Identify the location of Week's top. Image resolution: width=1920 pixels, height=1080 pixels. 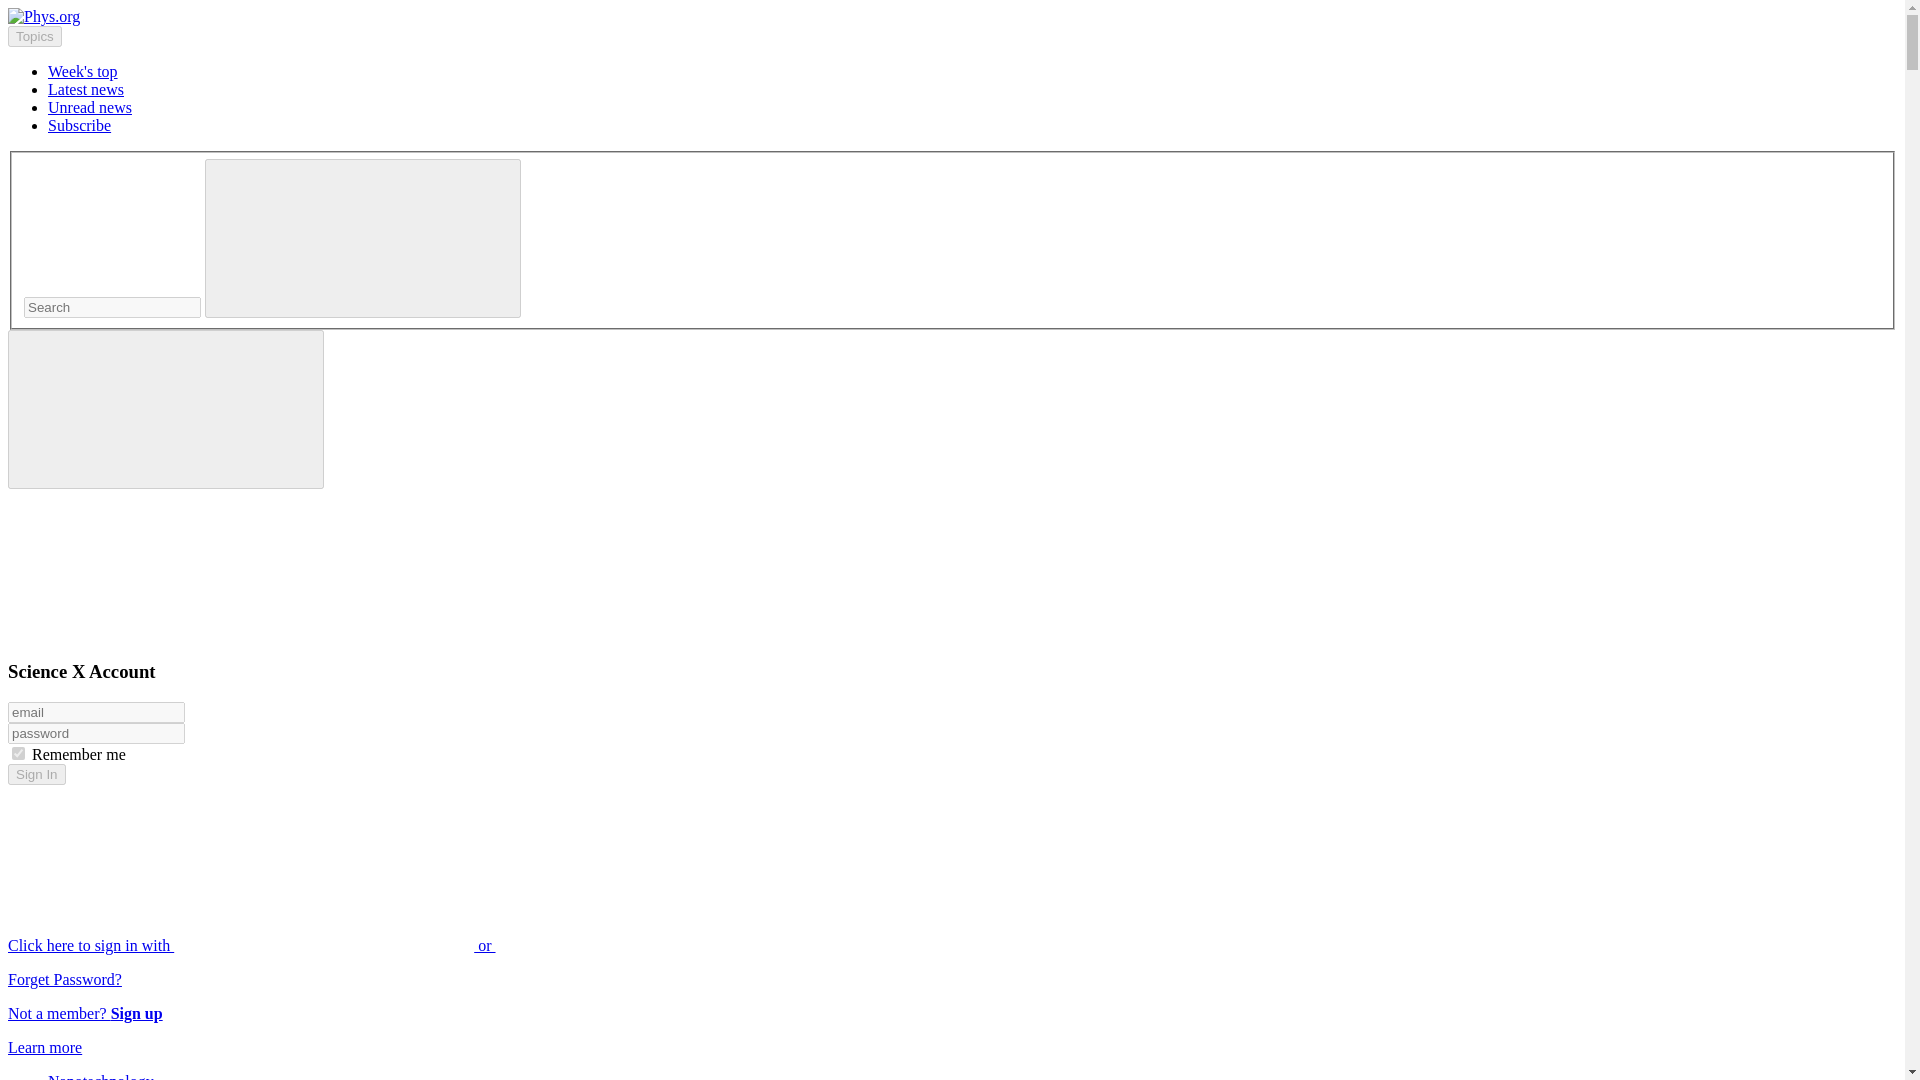
(82, 70).